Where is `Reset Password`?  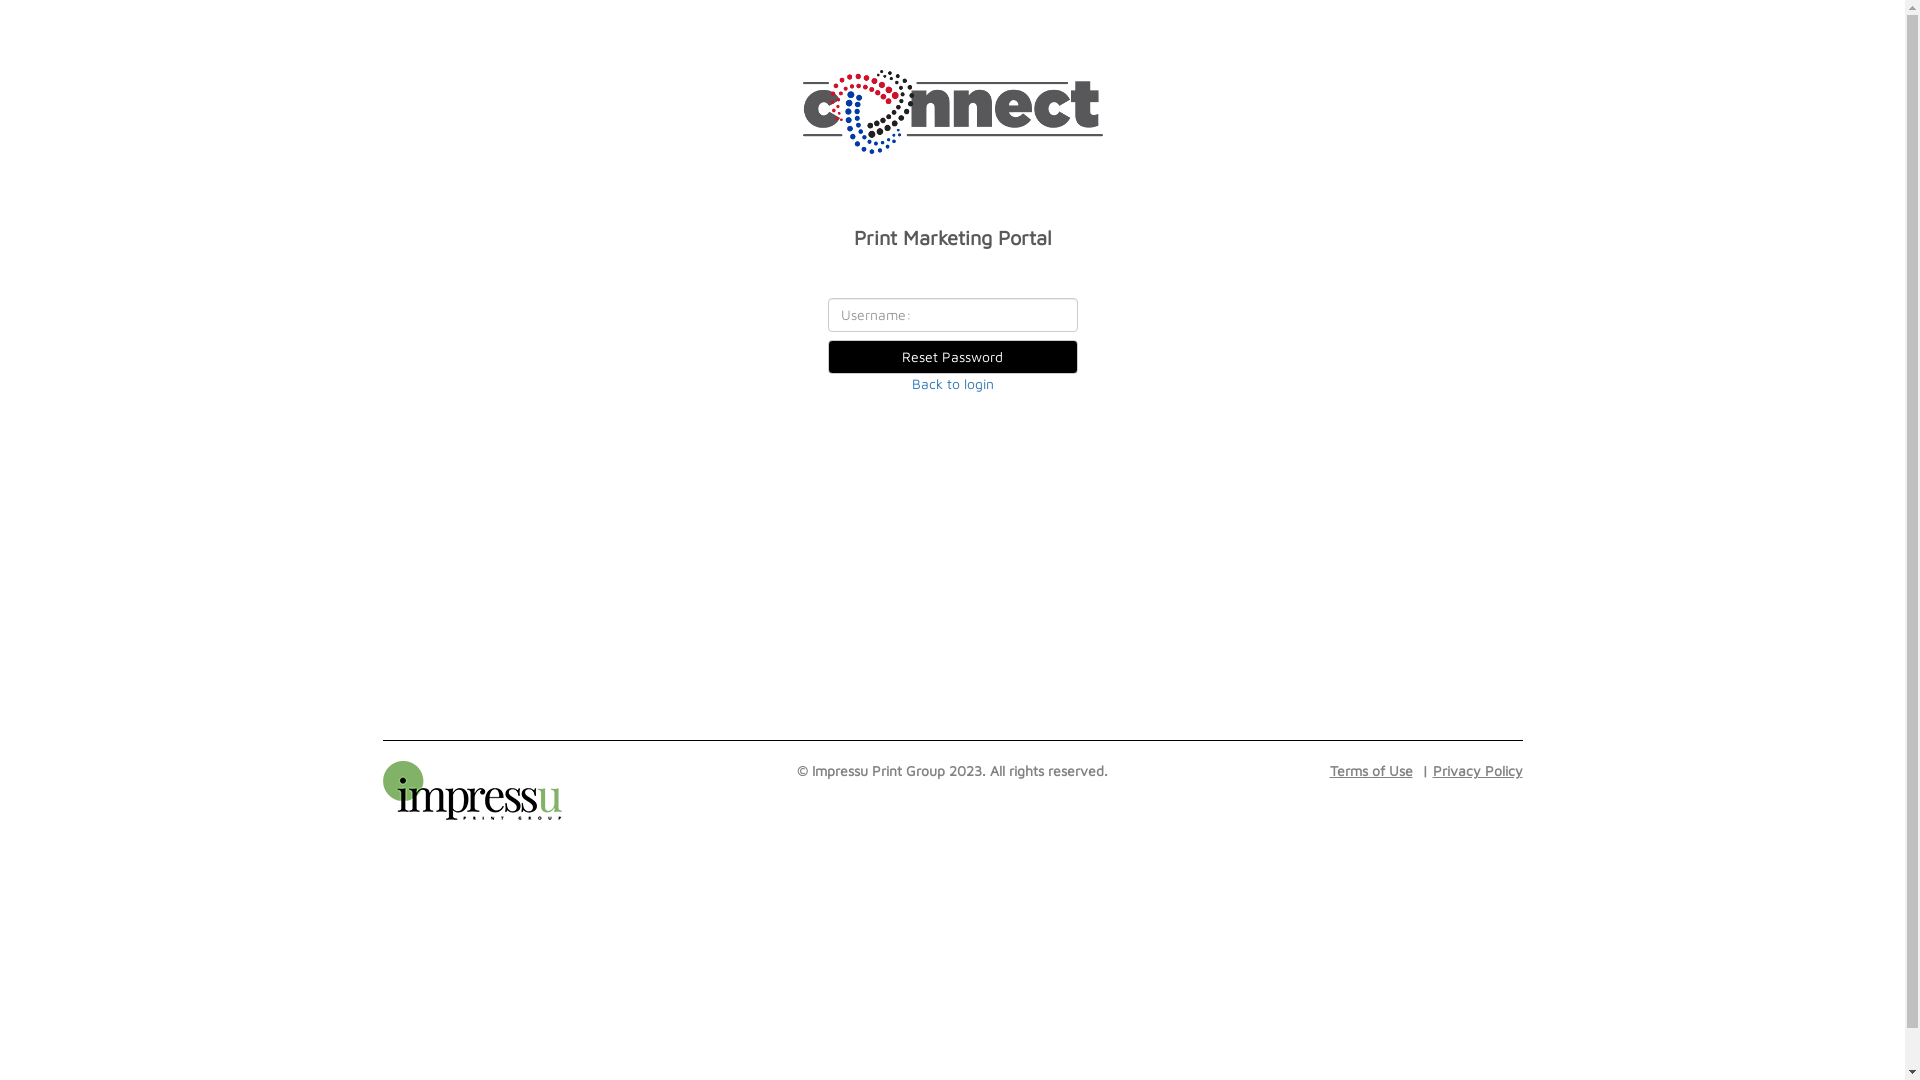 Reset Password is located at coordinates (953, 356).